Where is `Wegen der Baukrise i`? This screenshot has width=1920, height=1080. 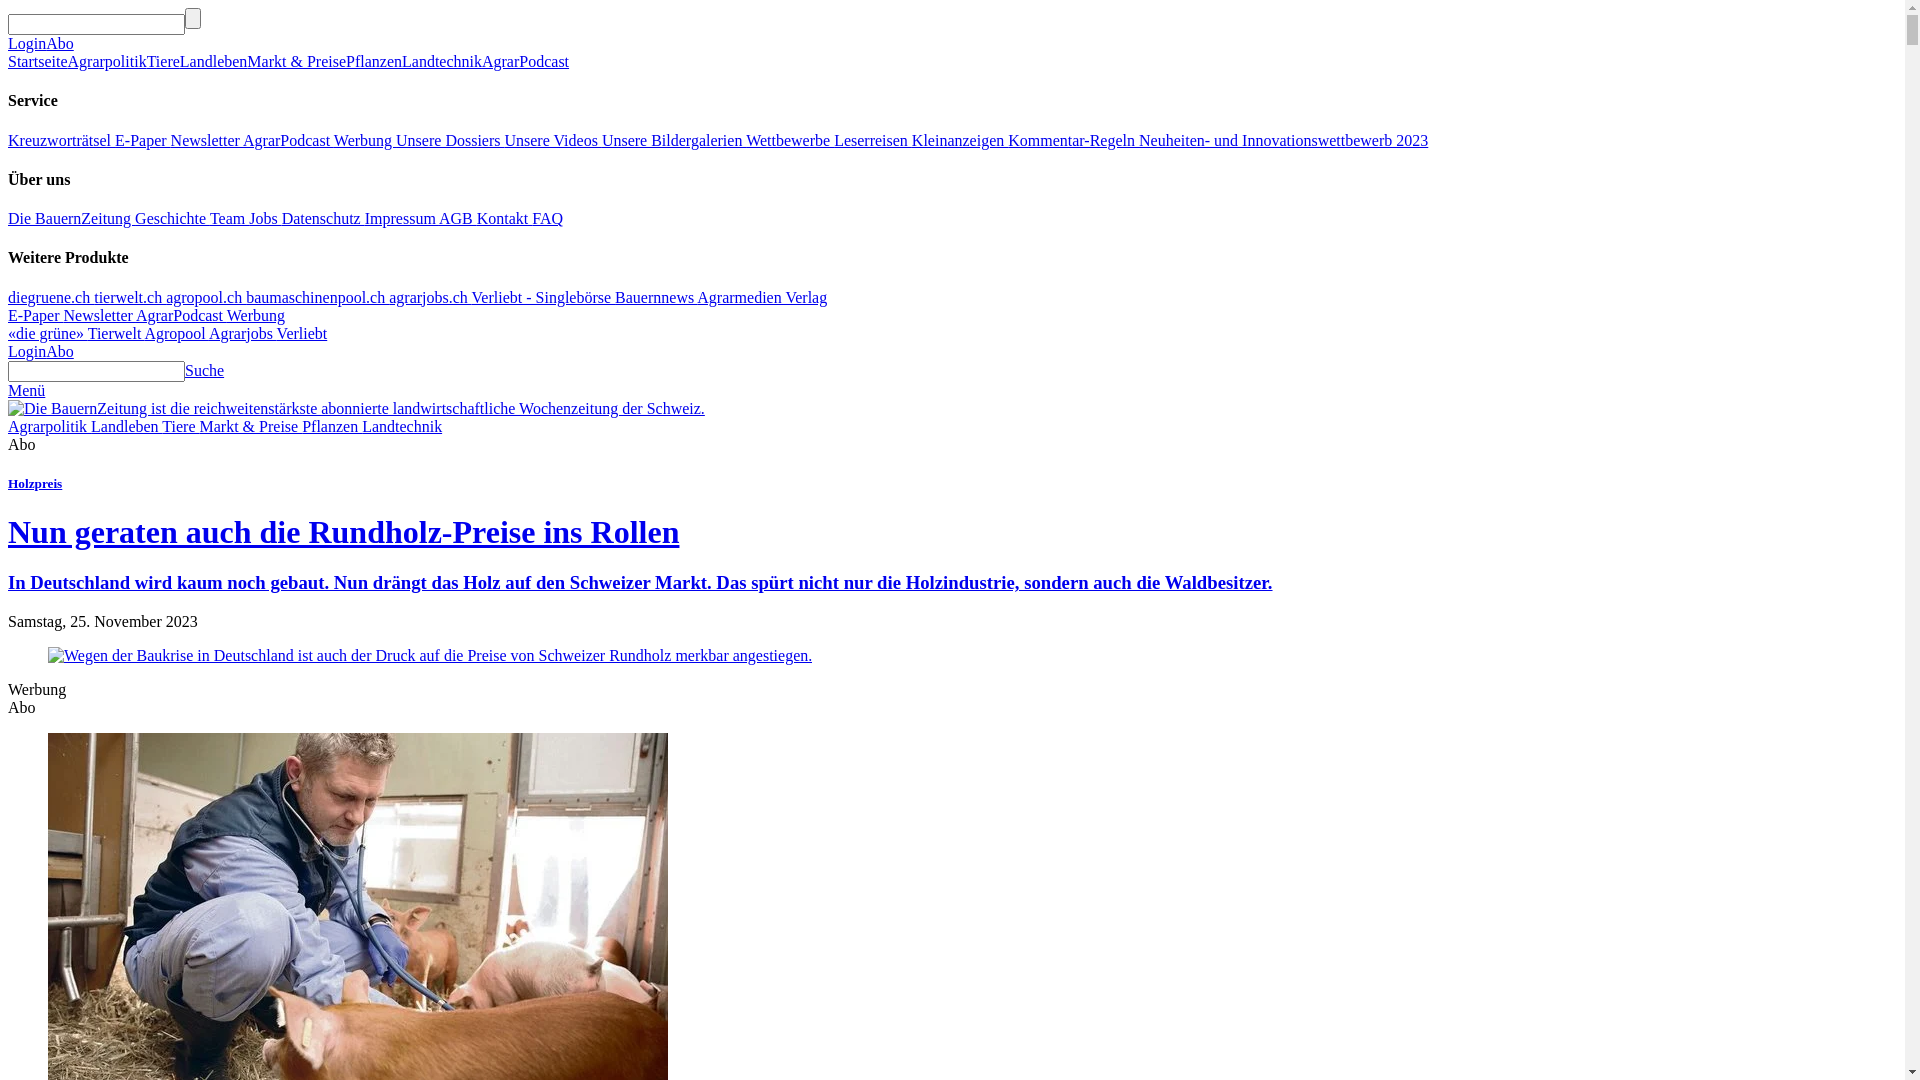
Wegen der Baukrise i is located at coordinates (430, 656).